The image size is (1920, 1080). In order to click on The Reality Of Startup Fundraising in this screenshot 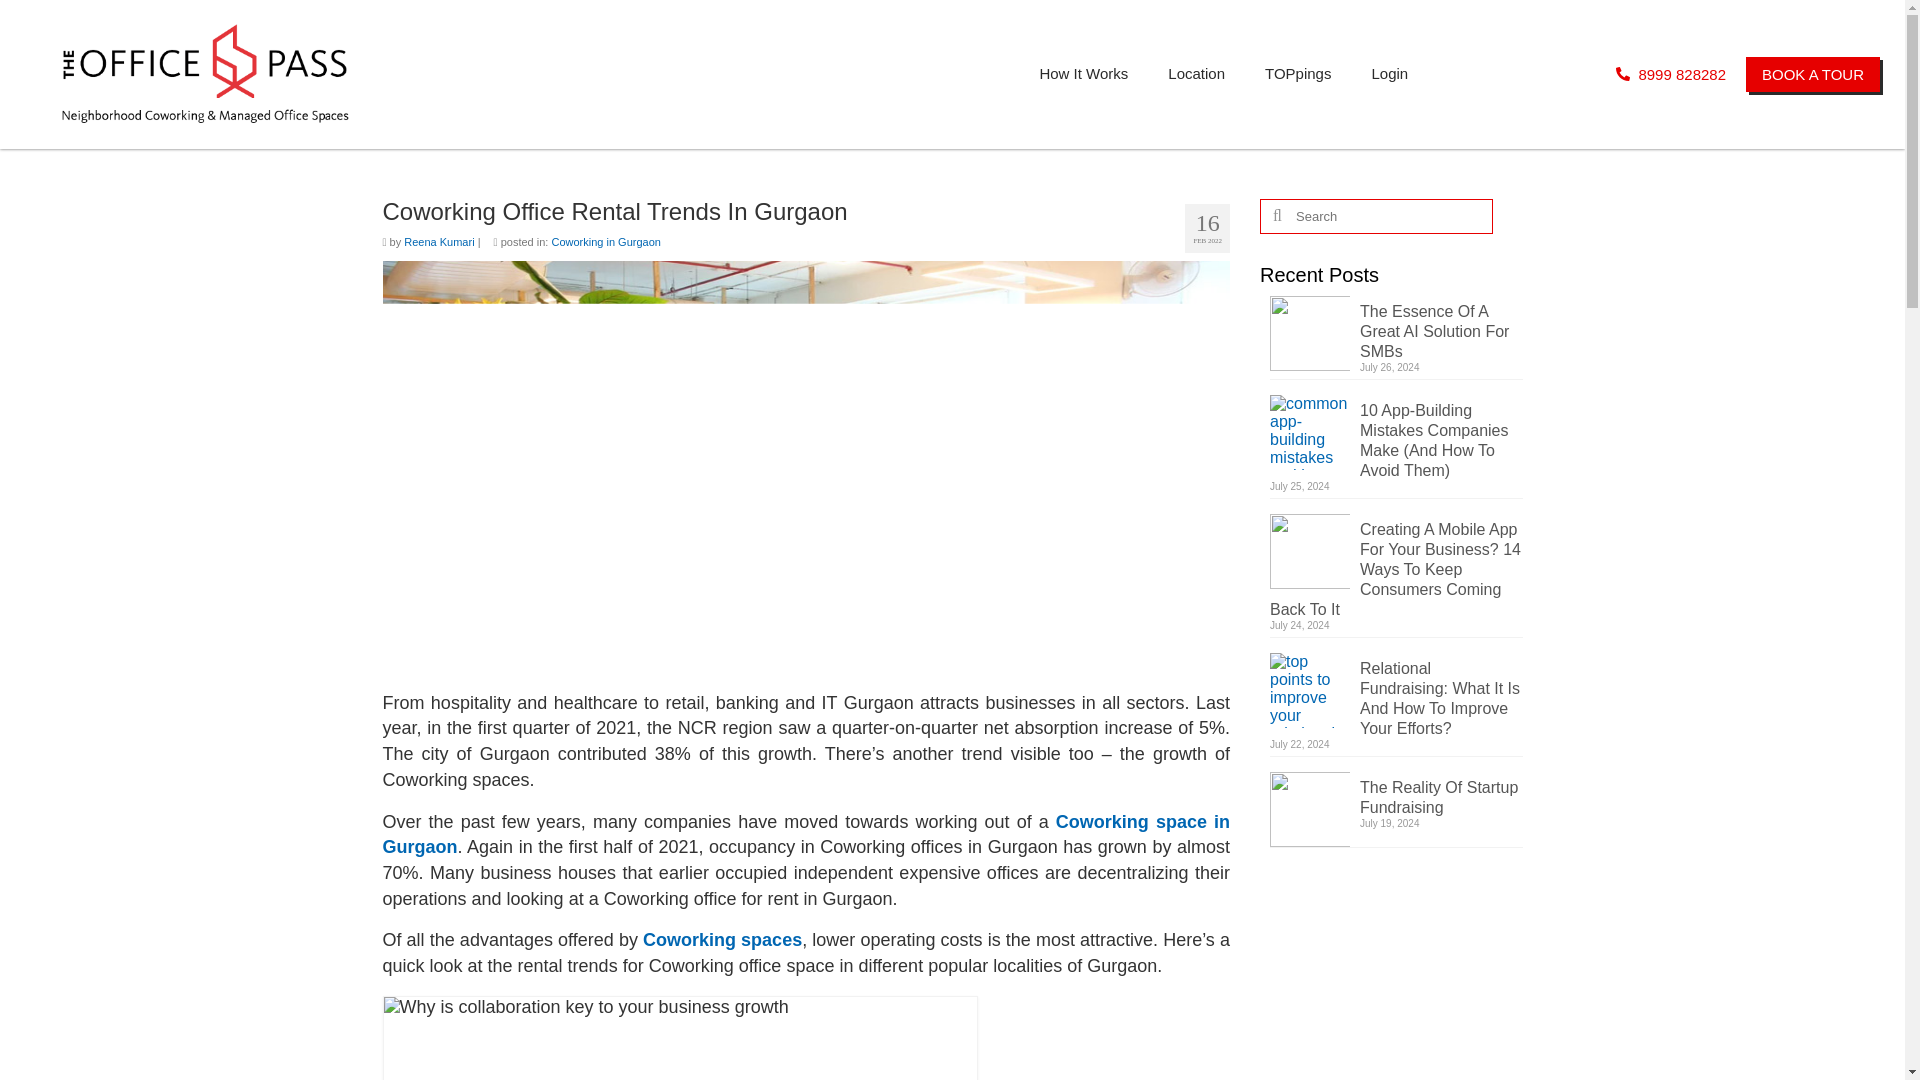, I will do `click(1396, 794)`.